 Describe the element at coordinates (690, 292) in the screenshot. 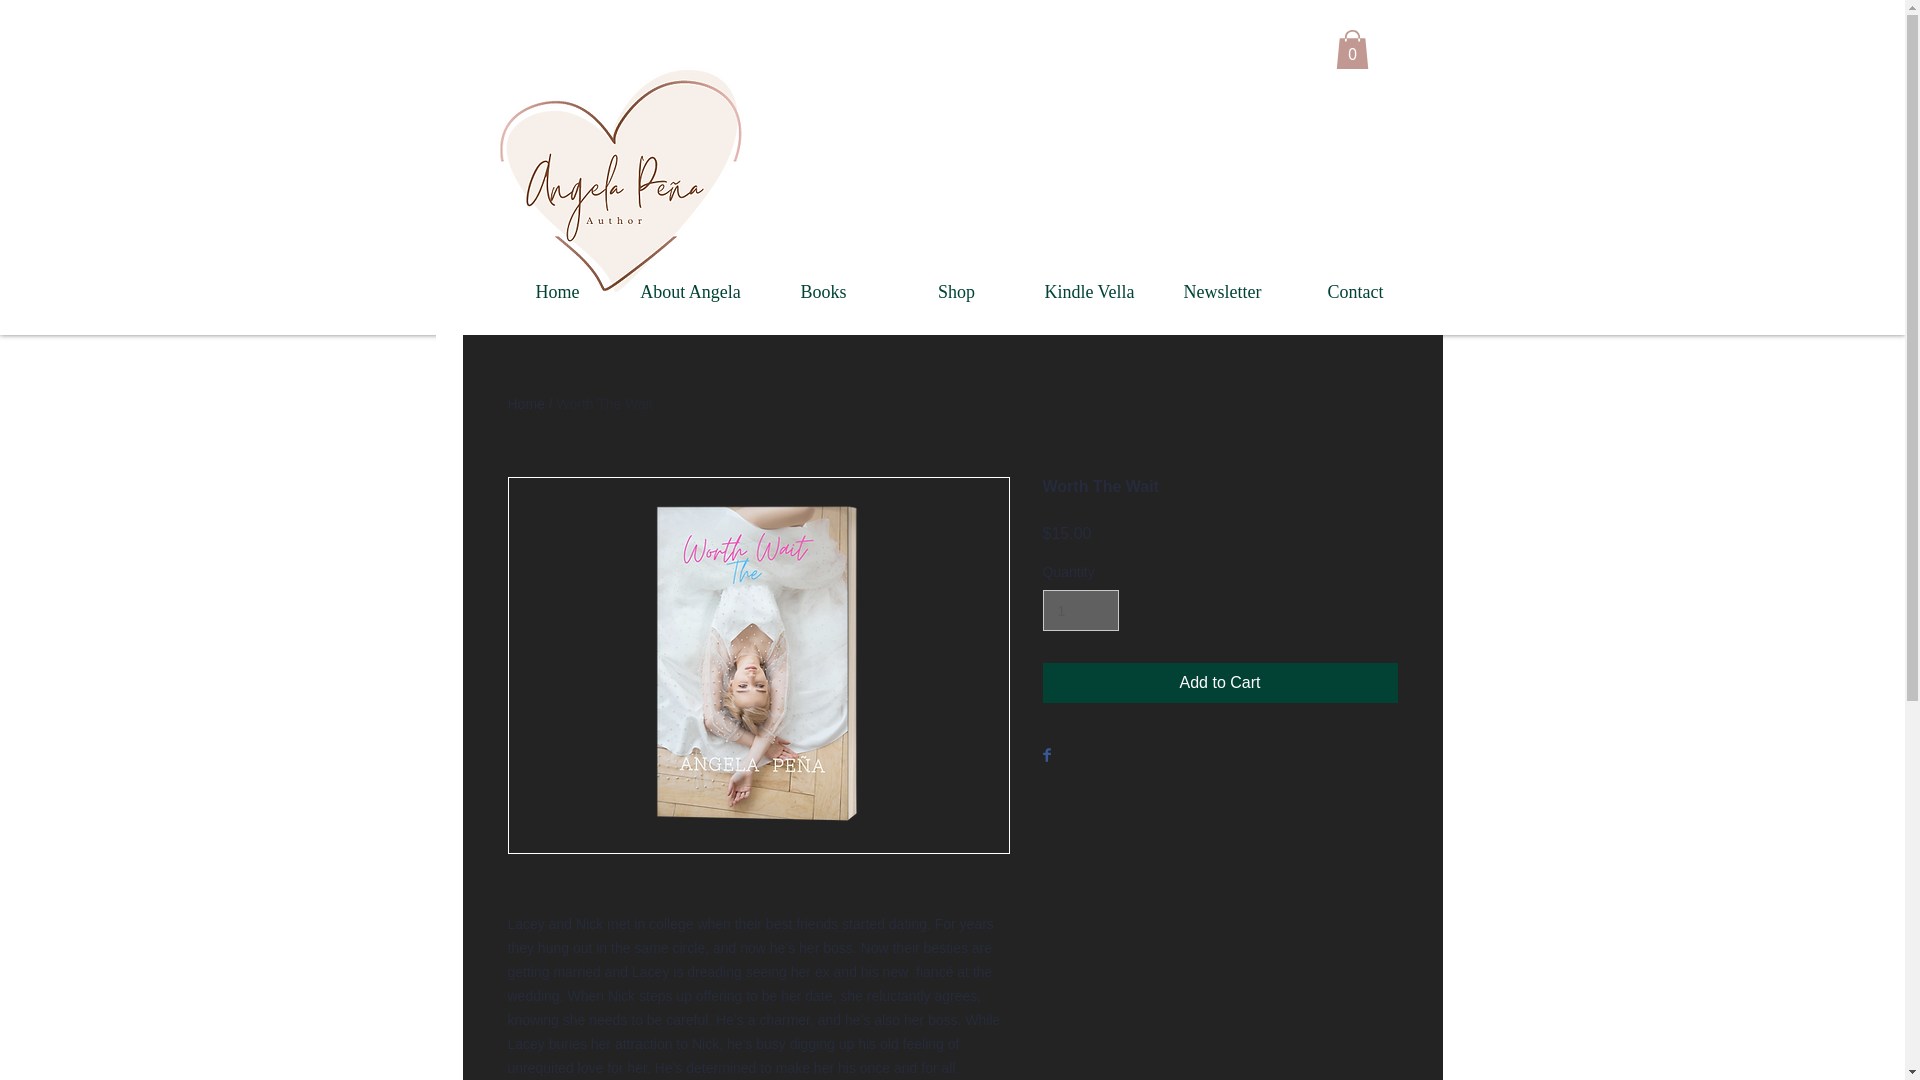

I see `About Angela` at that location.